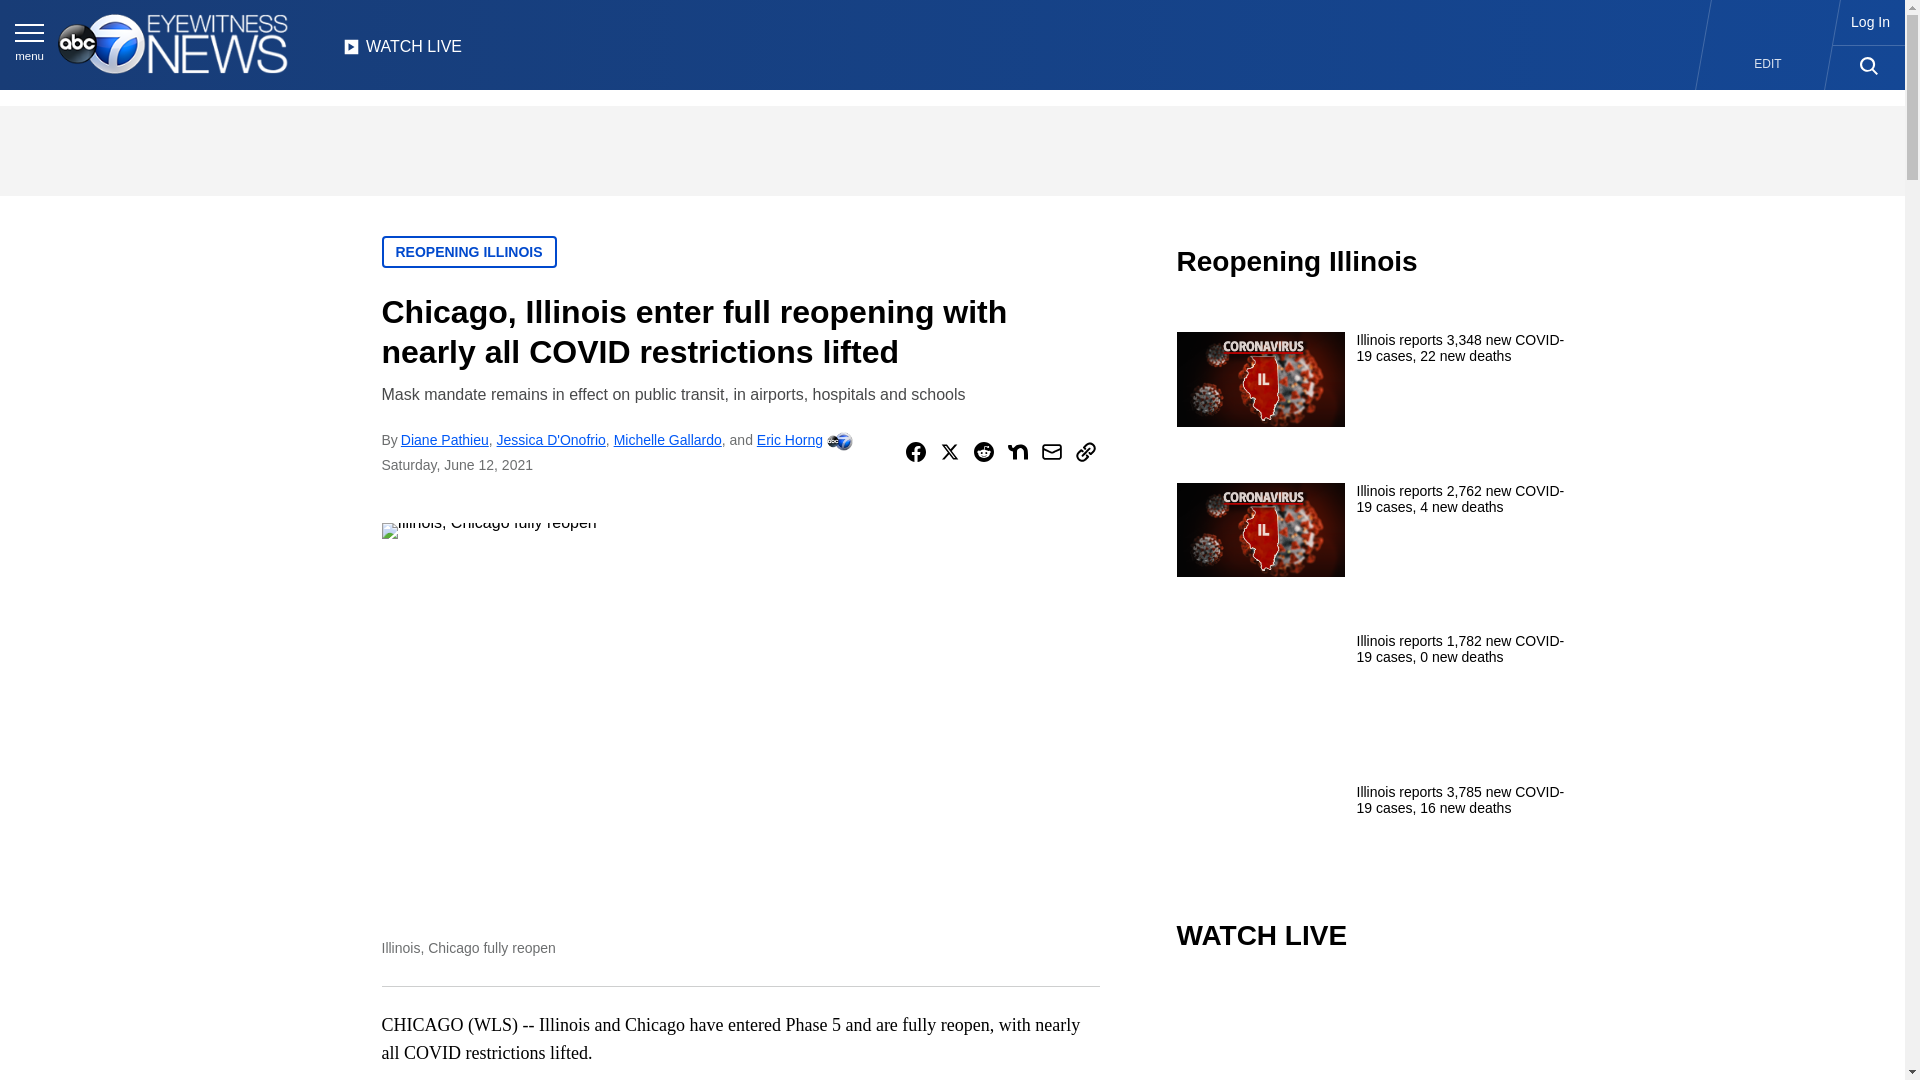  What do you see at coordinates (1376, 1030) in the screenshot?
I see `video.title` at bounding box center [1376, 1030].